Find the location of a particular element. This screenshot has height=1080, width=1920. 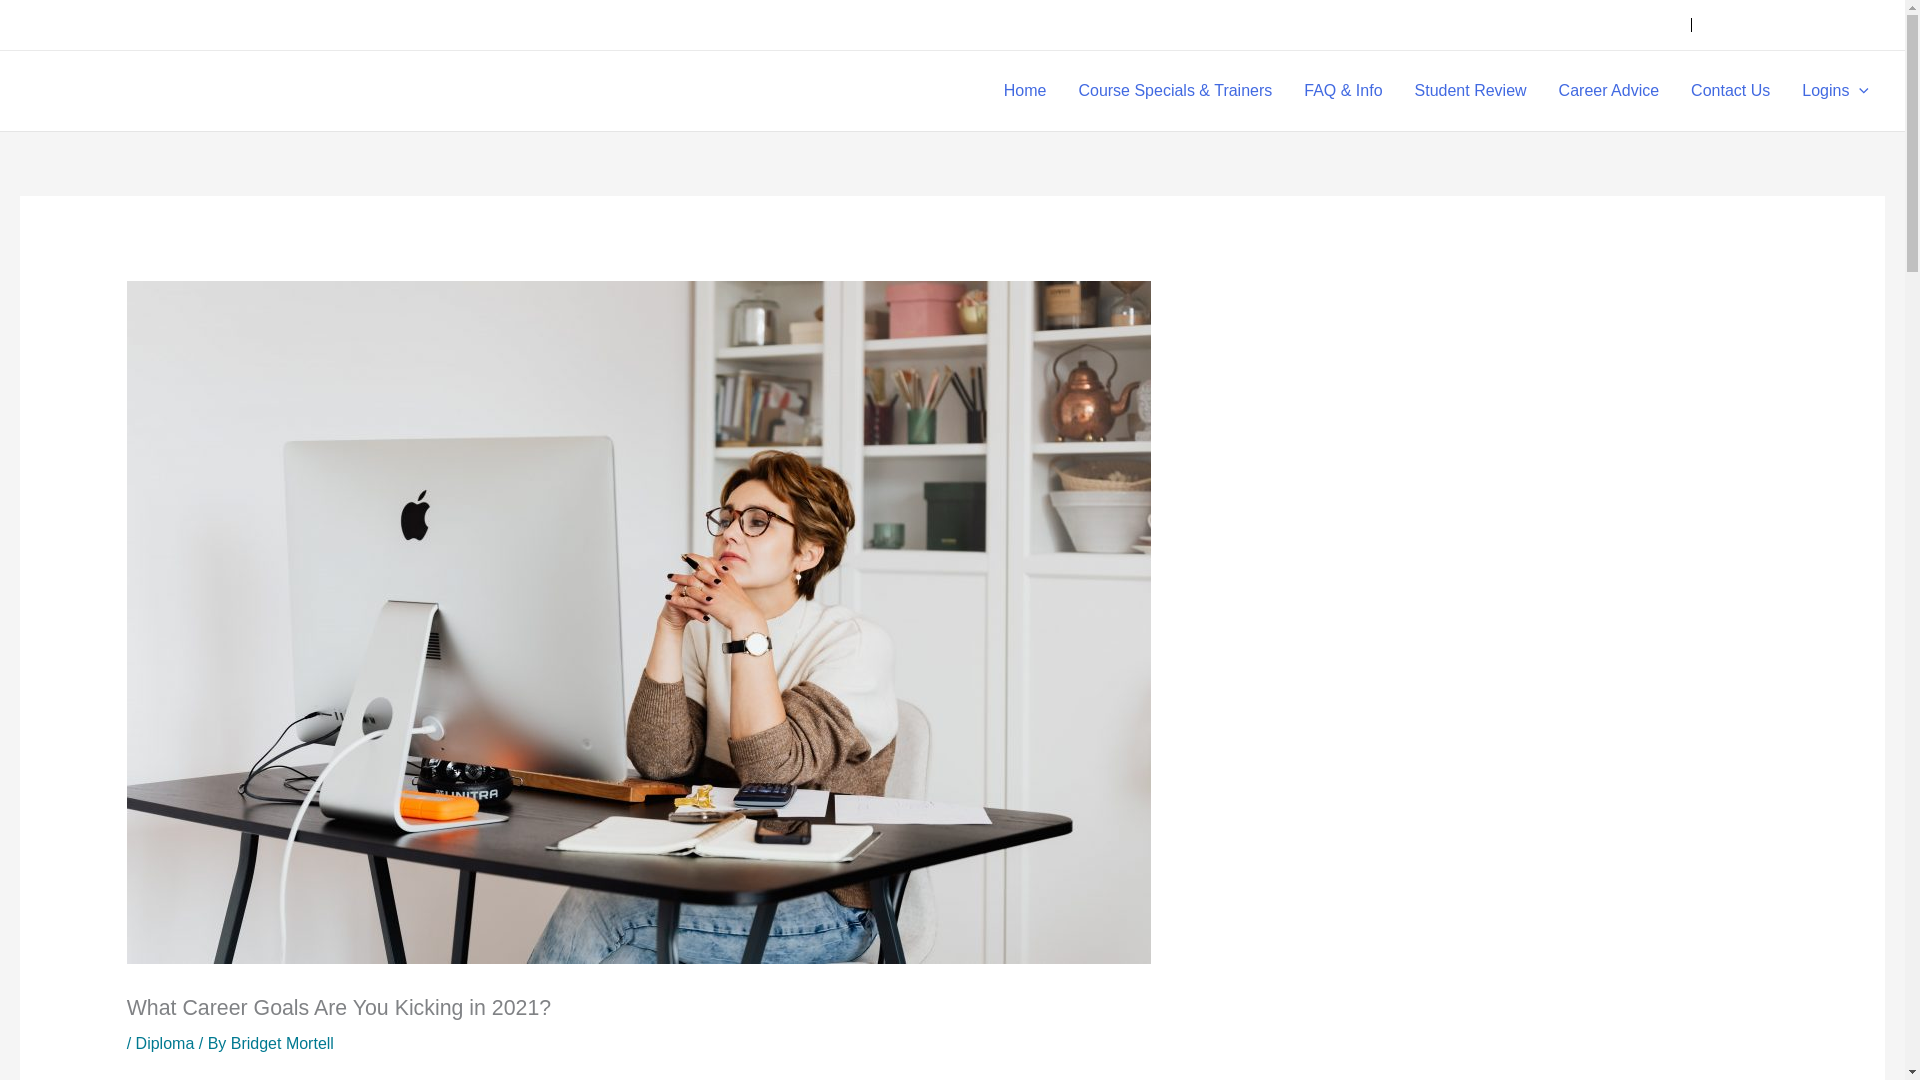

Student Review is located at coordinates (1471, 90).